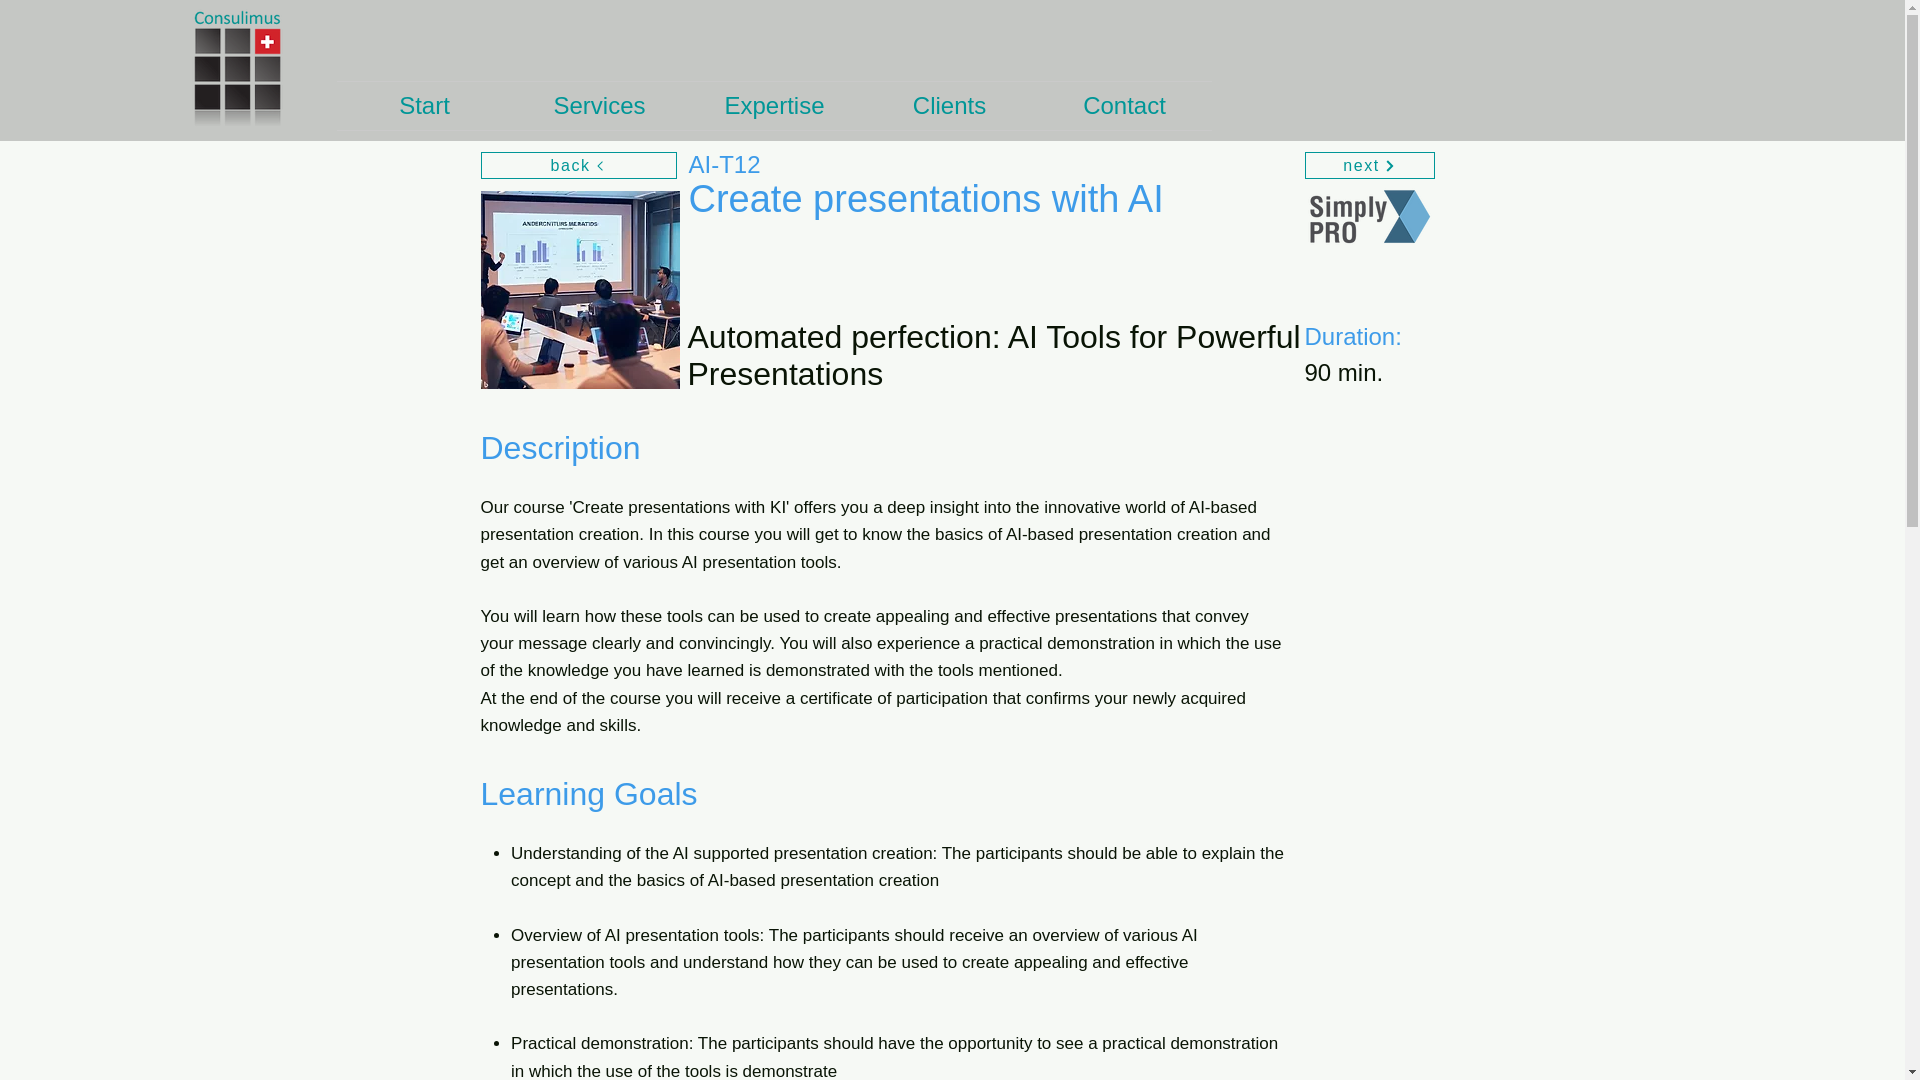 This screenshot has width=1920, height=1080. What do you see at coordinates (424, 106) in the screenshot?
I see `Start` at bounding box center [424, 106].